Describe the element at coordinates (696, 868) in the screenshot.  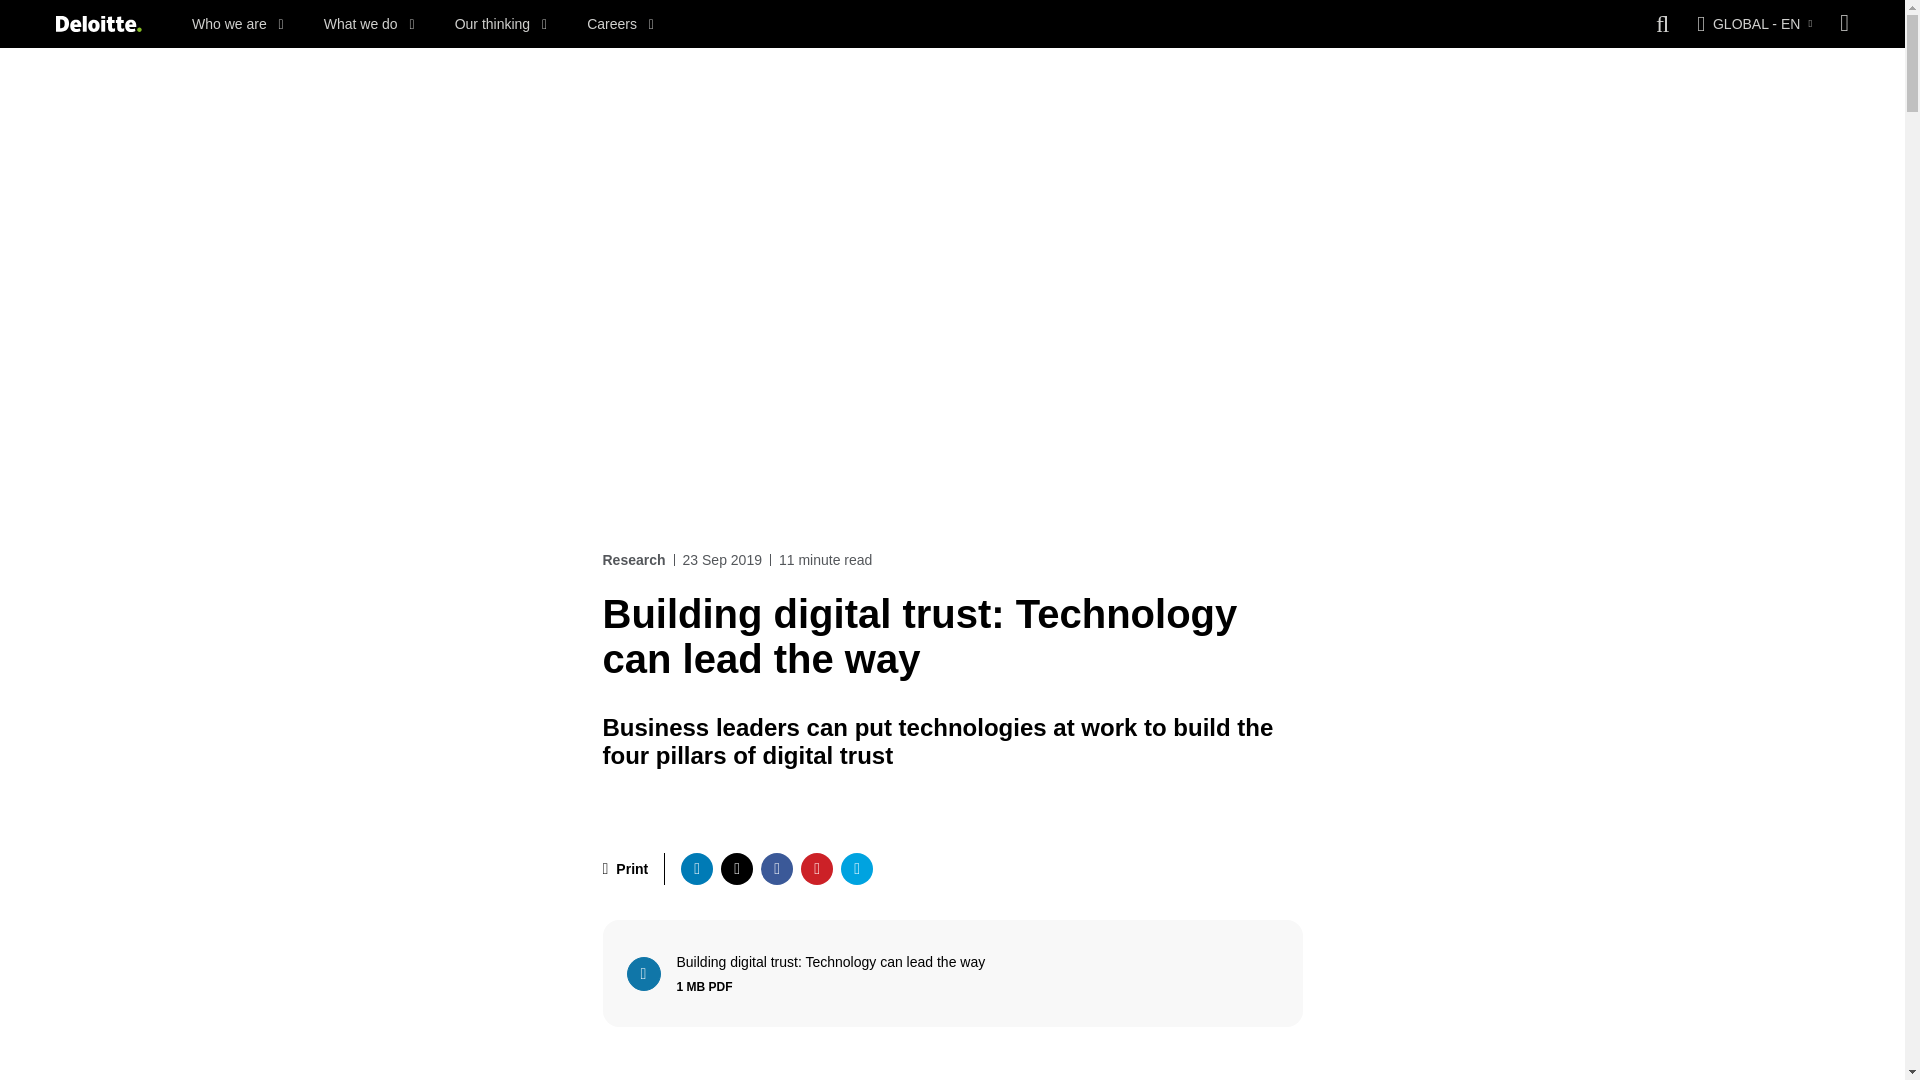
I see `share via...` at that location.